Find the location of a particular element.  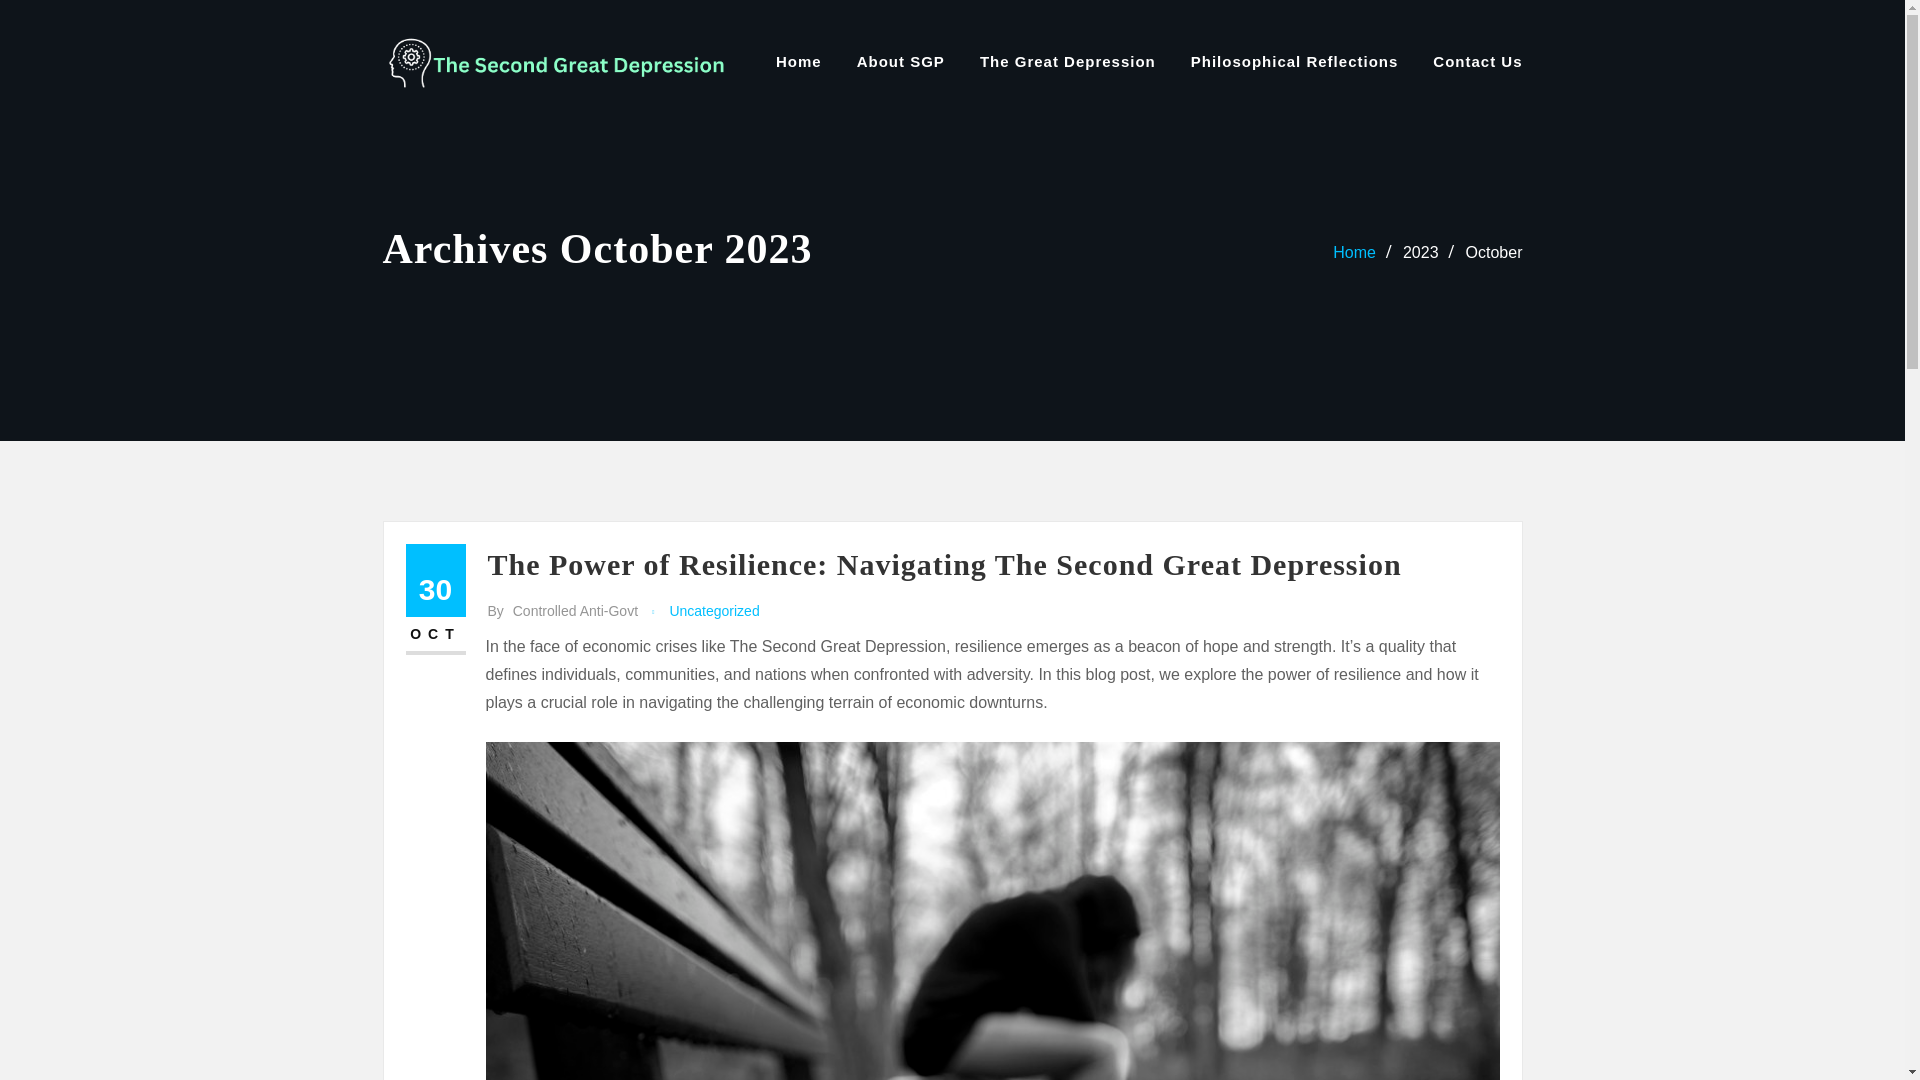

By Controlled Anti-Govt is located at coordinates (563, 612).